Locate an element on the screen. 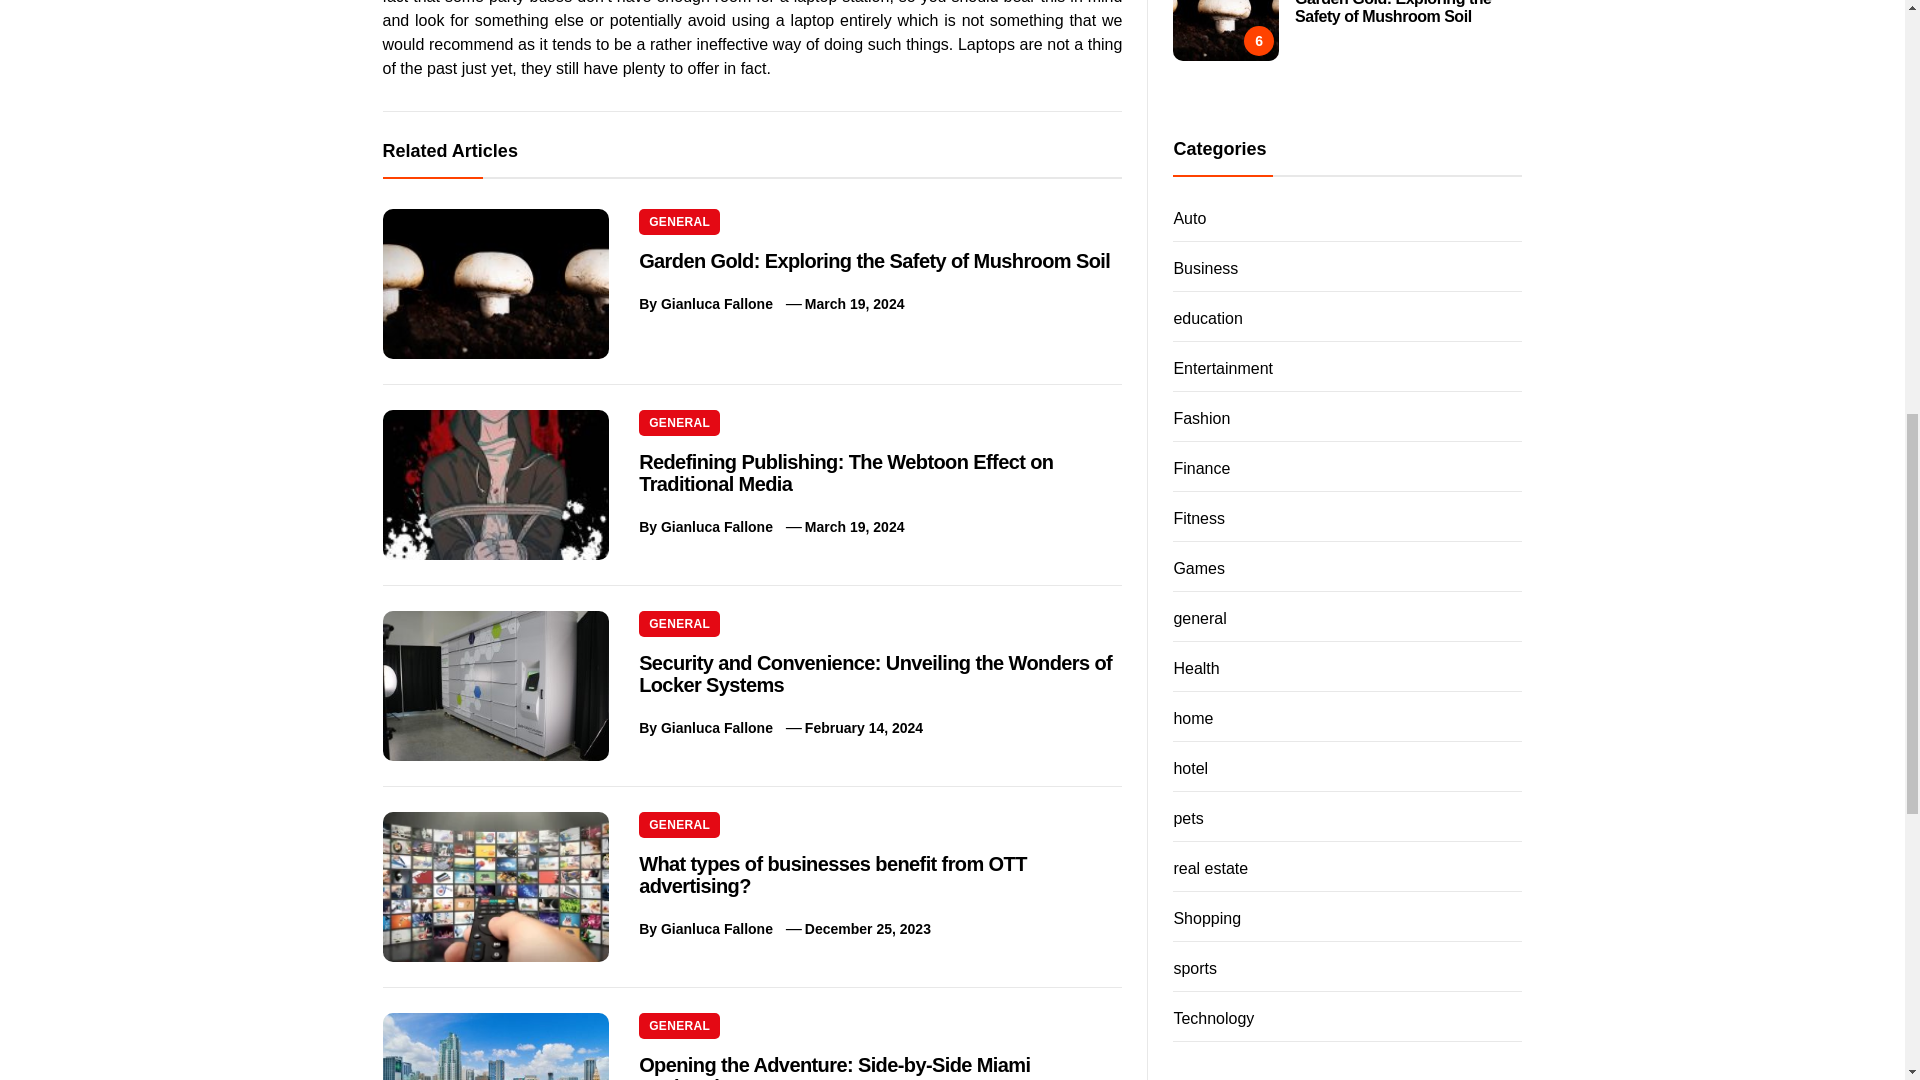 The height and width of the screenshot is (1080, 1920). Gianluca Fallone is located at coordinates (716, 304).